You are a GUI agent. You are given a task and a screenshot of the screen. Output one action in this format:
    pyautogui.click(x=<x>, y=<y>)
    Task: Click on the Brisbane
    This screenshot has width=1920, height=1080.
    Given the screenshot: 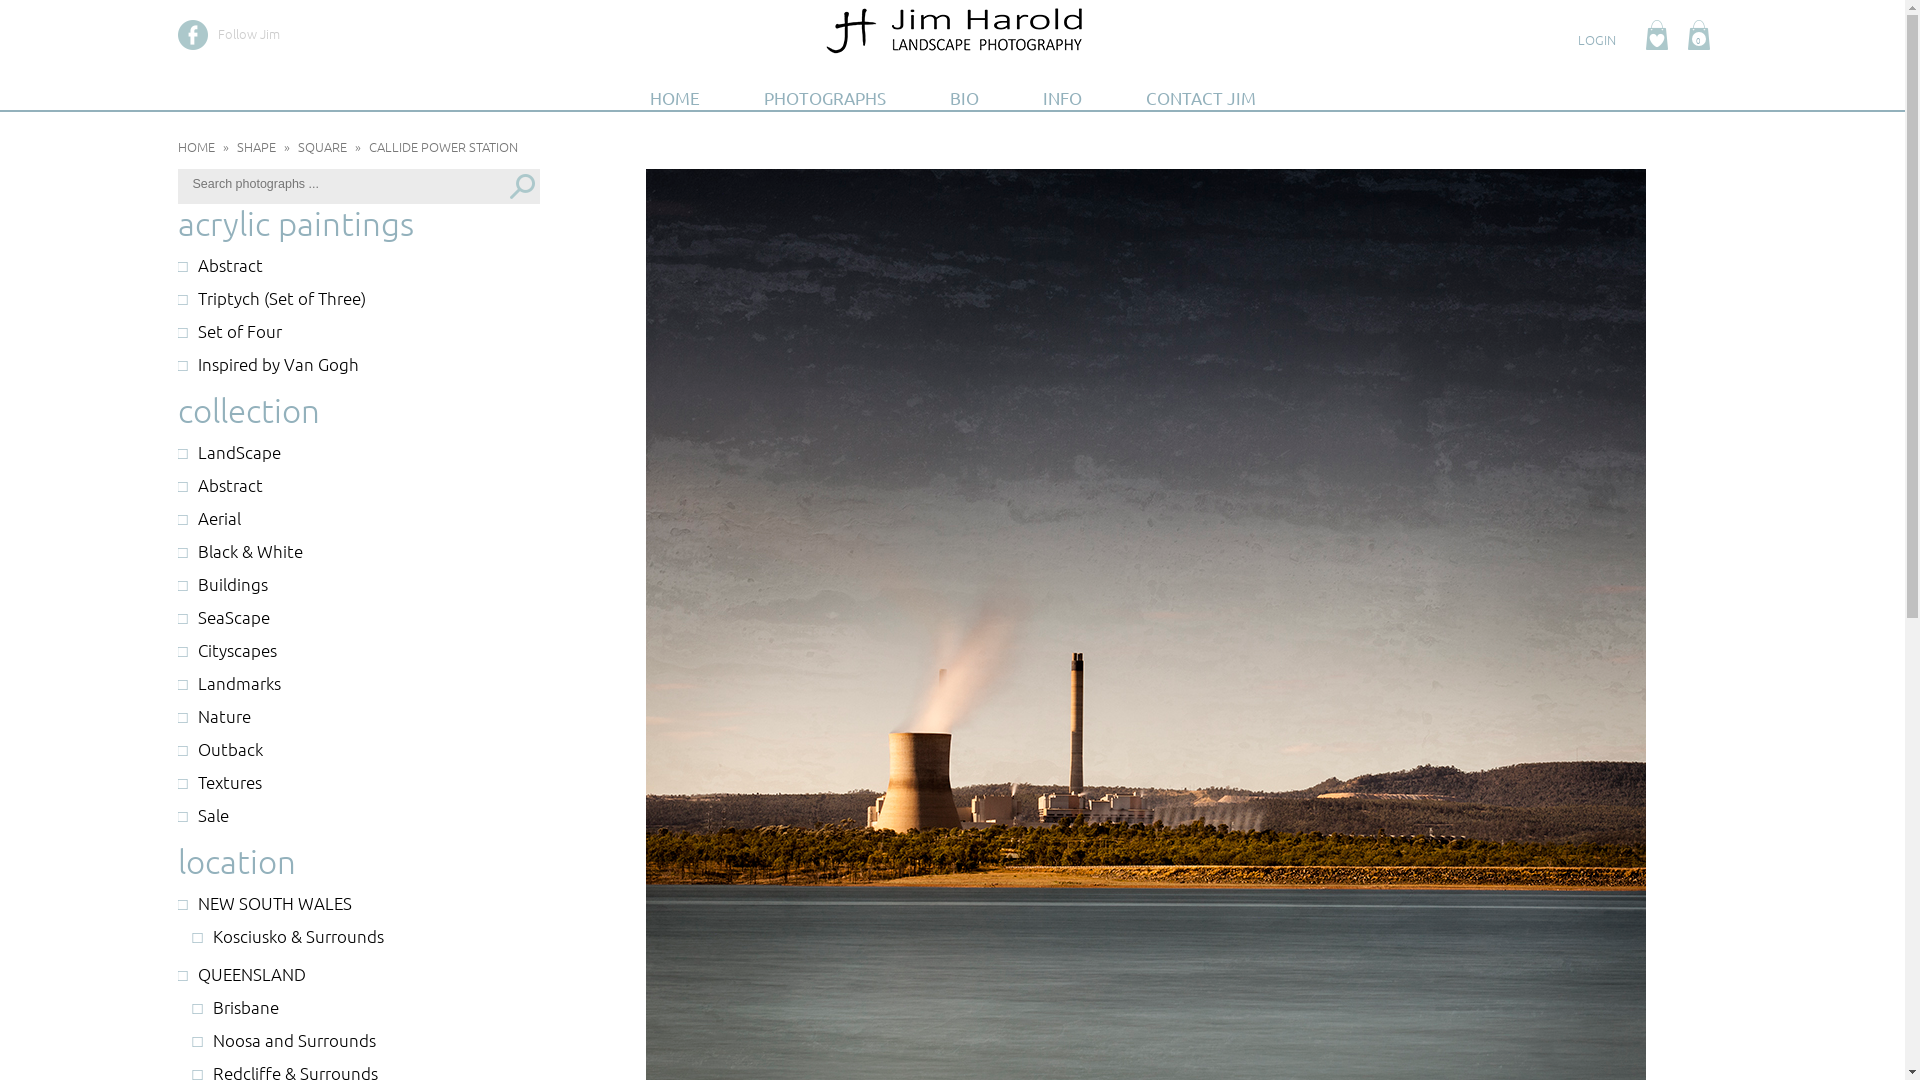 What is the action you would take?
    pyautogui.click(x=366, y=1008)
    